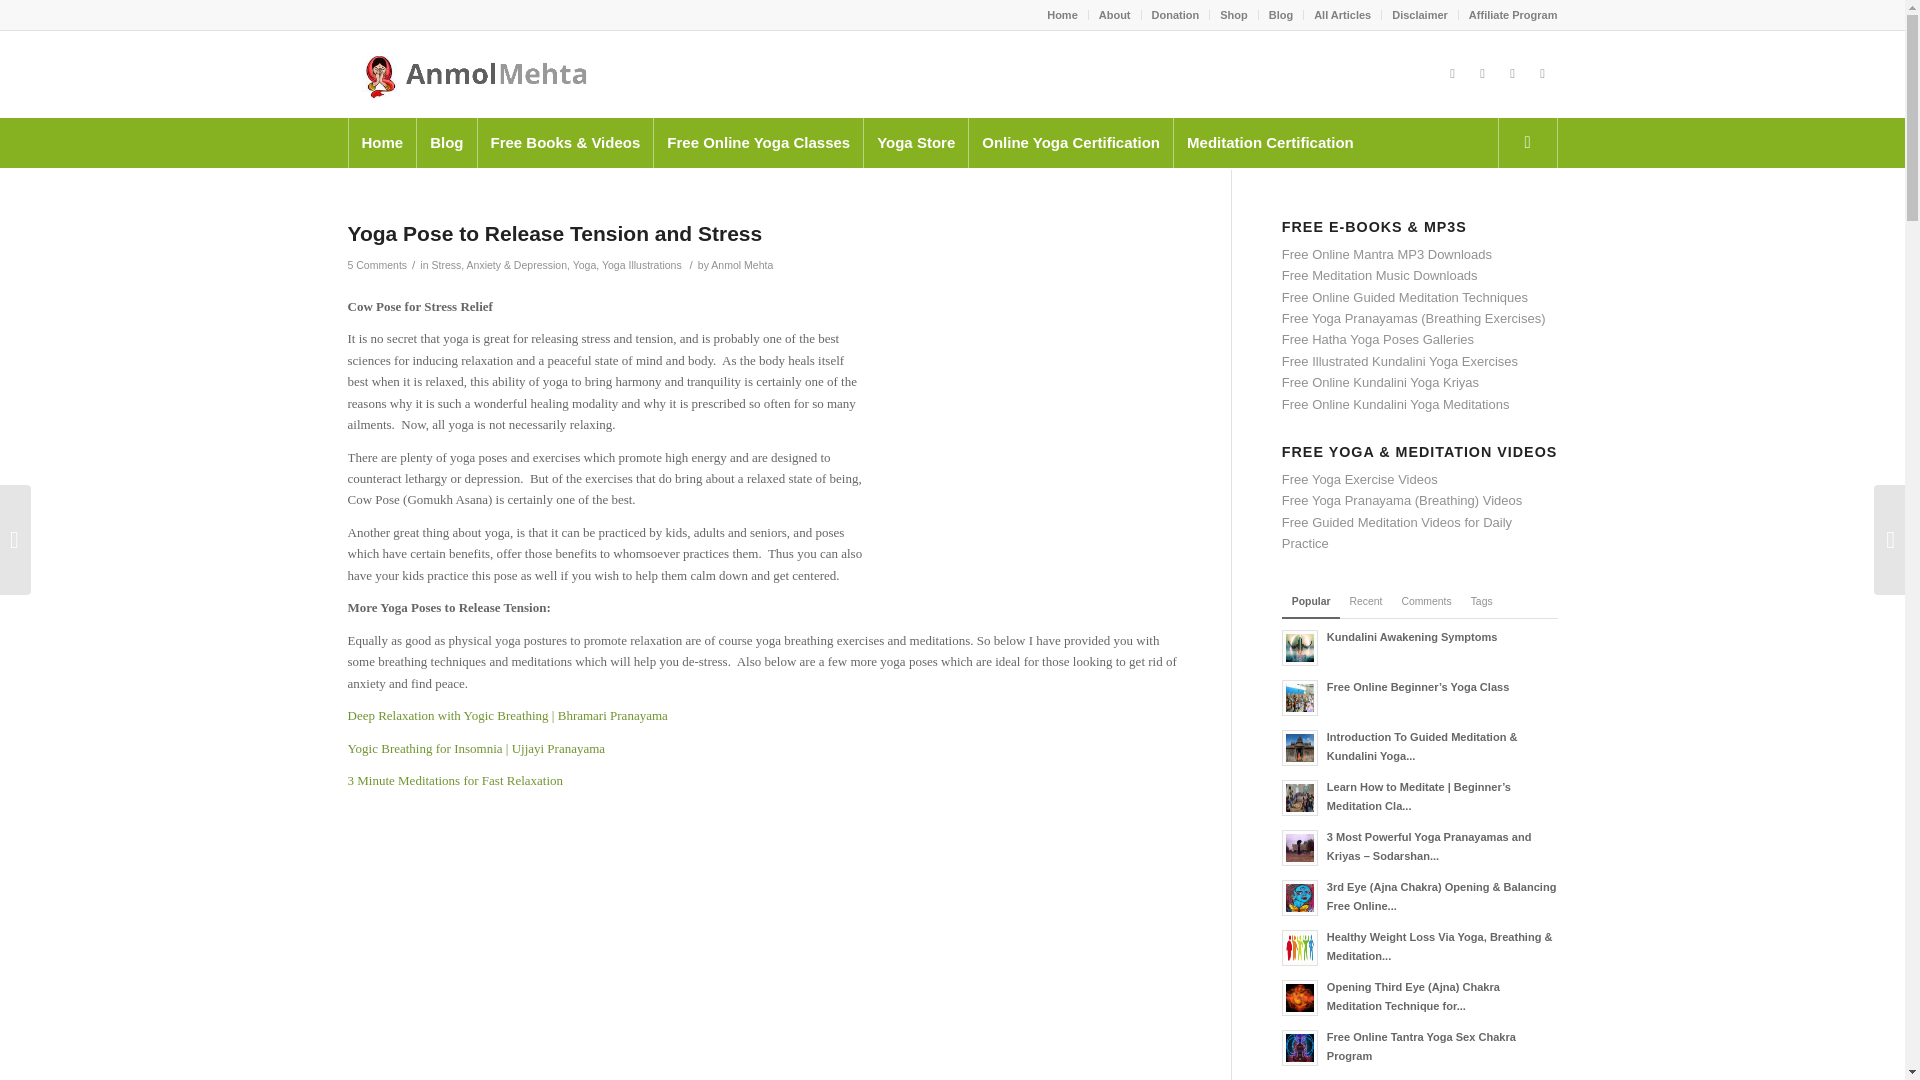 The image size is (1920, 1080). Describe the element at coordinates (1030, 420) in the screenshot. I see `Advertisement` at that location.